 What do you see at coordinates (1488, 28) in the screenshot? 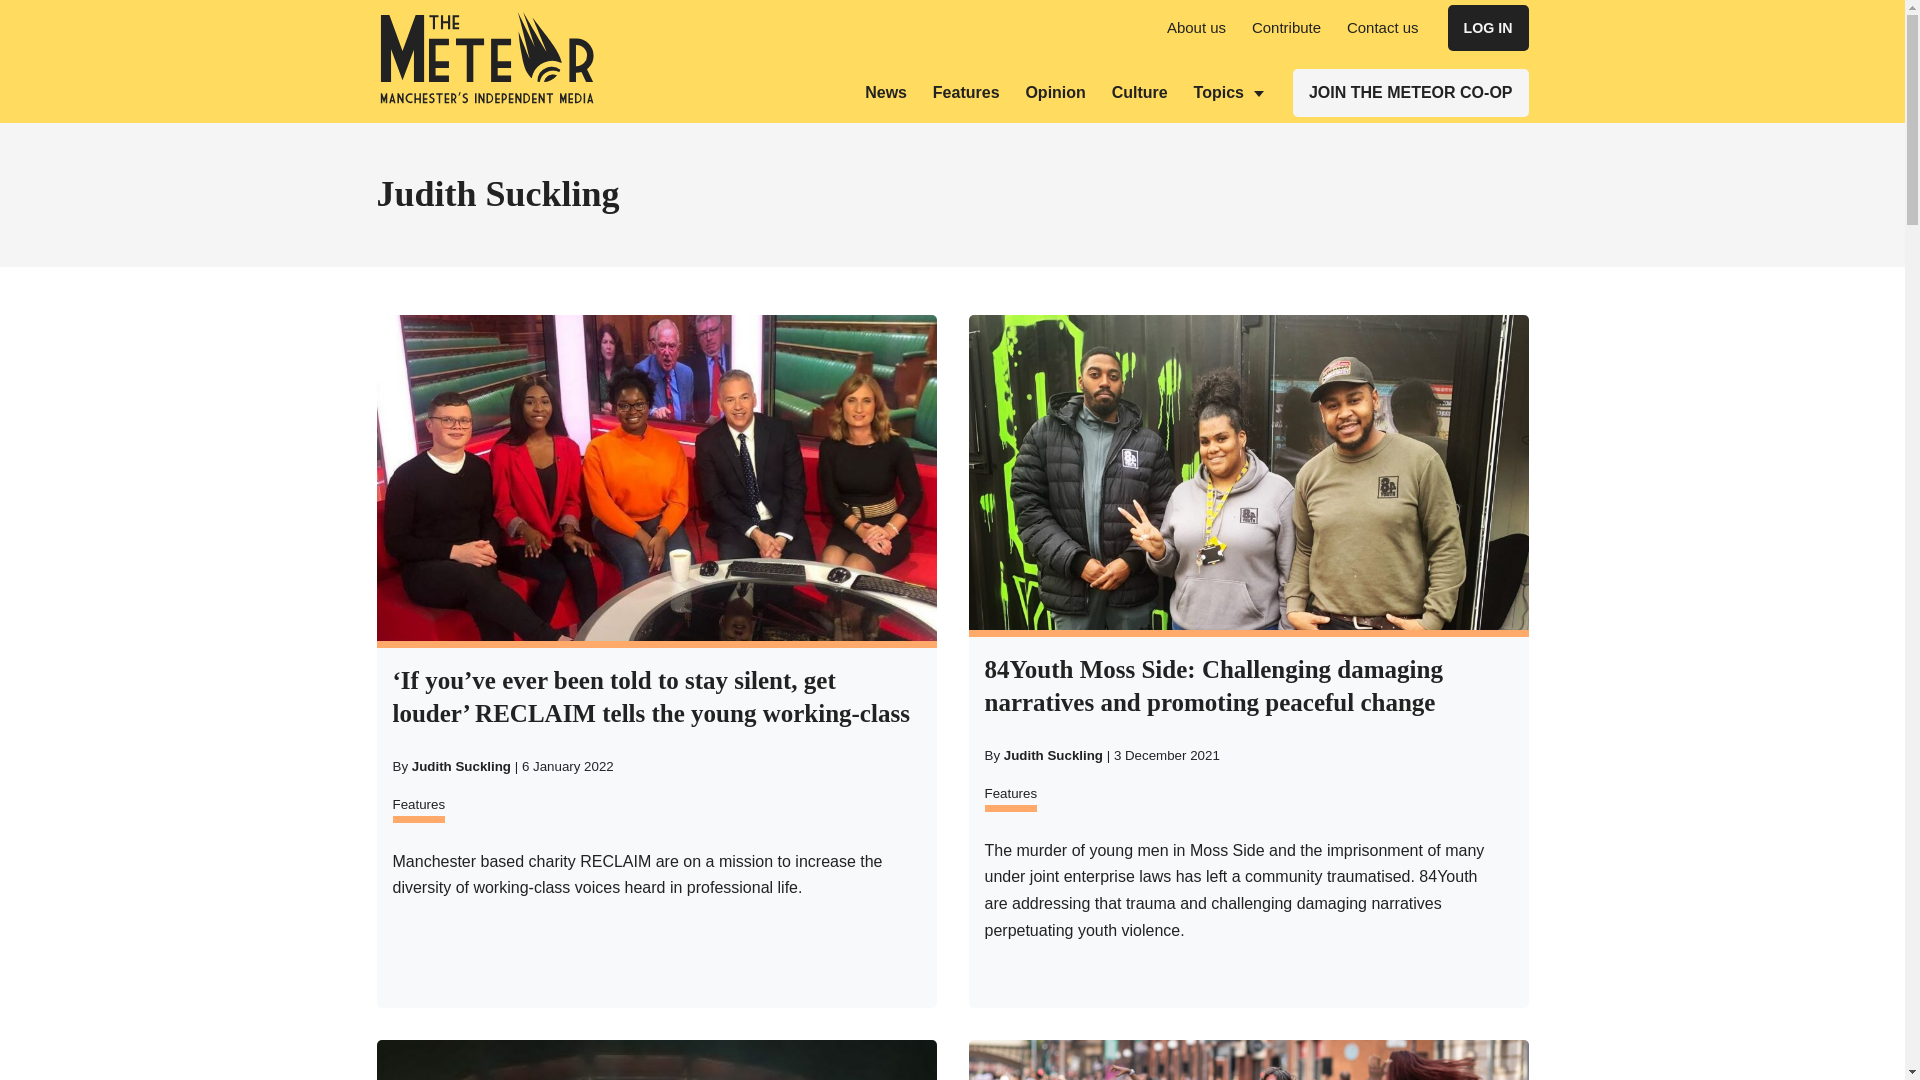
I see `LOG IN` at bounding box center [1488, 28].